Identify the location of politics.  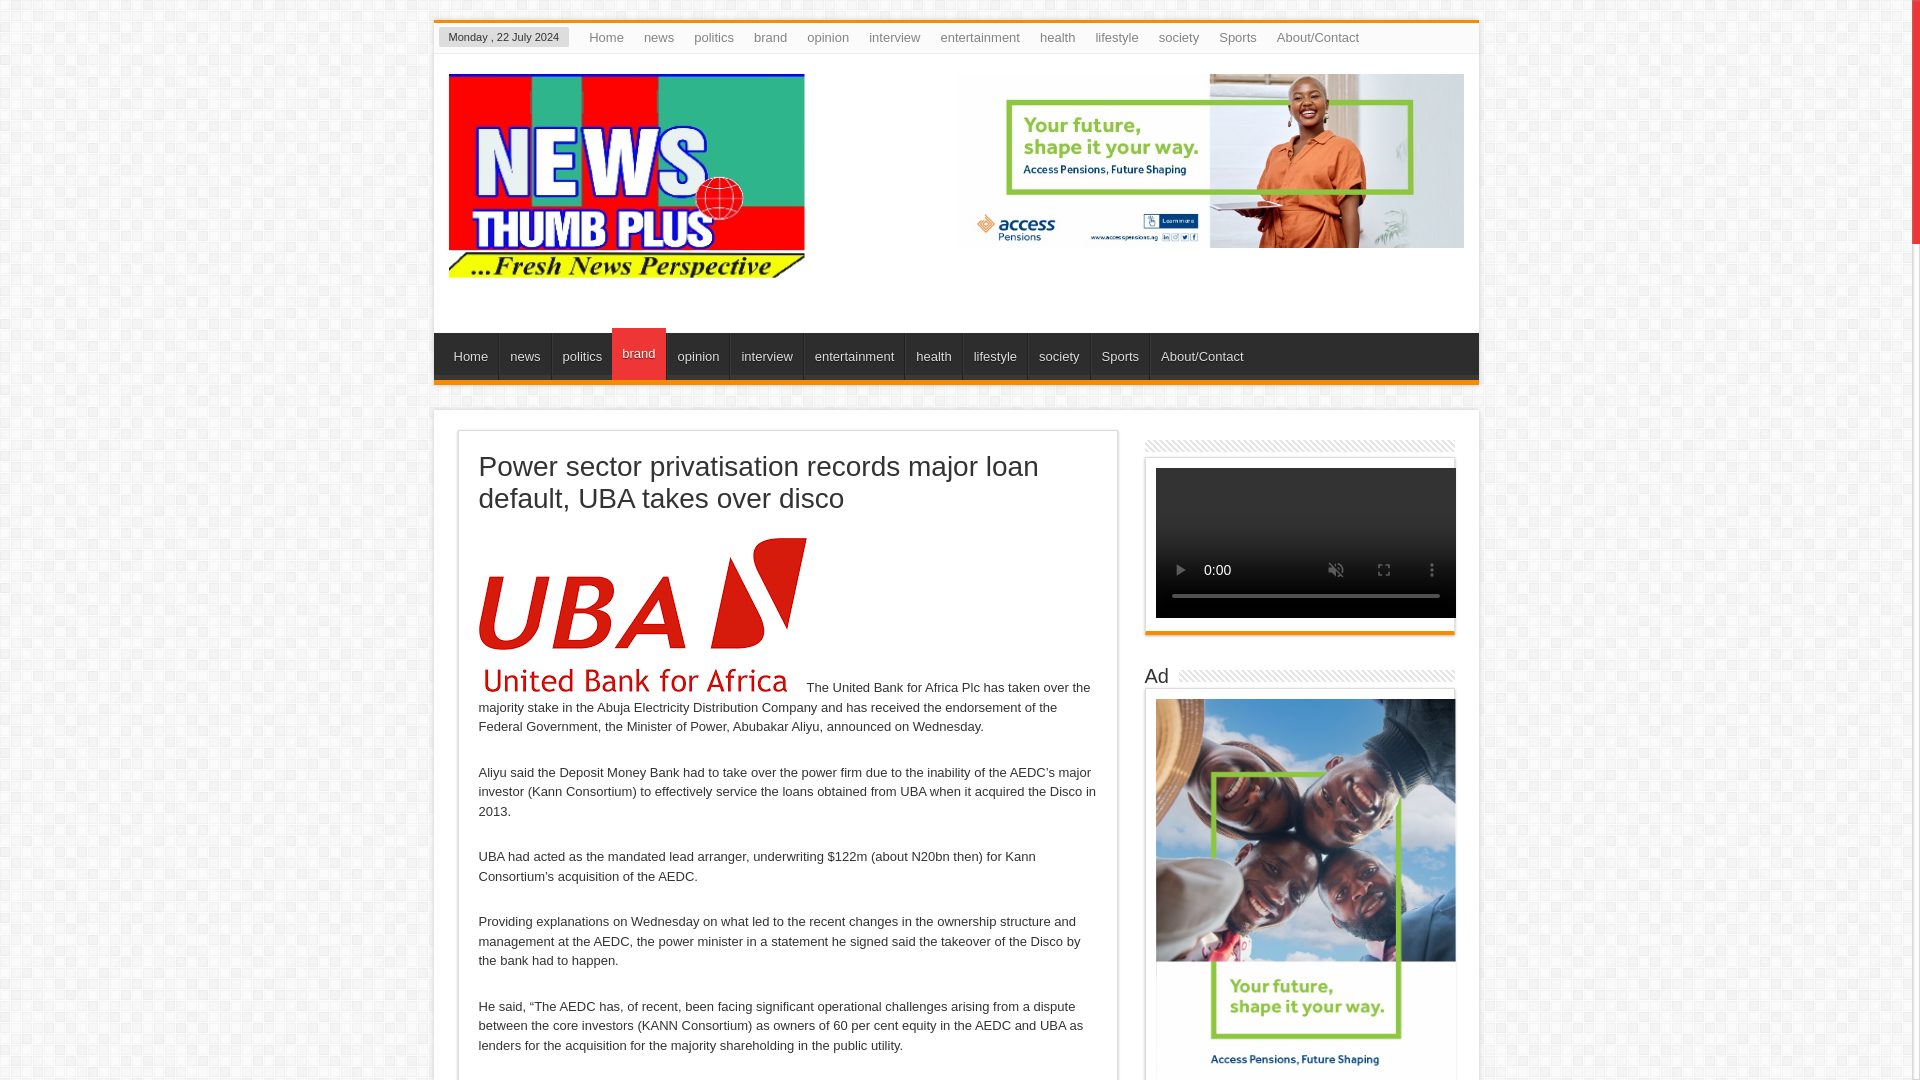
(714, 37).